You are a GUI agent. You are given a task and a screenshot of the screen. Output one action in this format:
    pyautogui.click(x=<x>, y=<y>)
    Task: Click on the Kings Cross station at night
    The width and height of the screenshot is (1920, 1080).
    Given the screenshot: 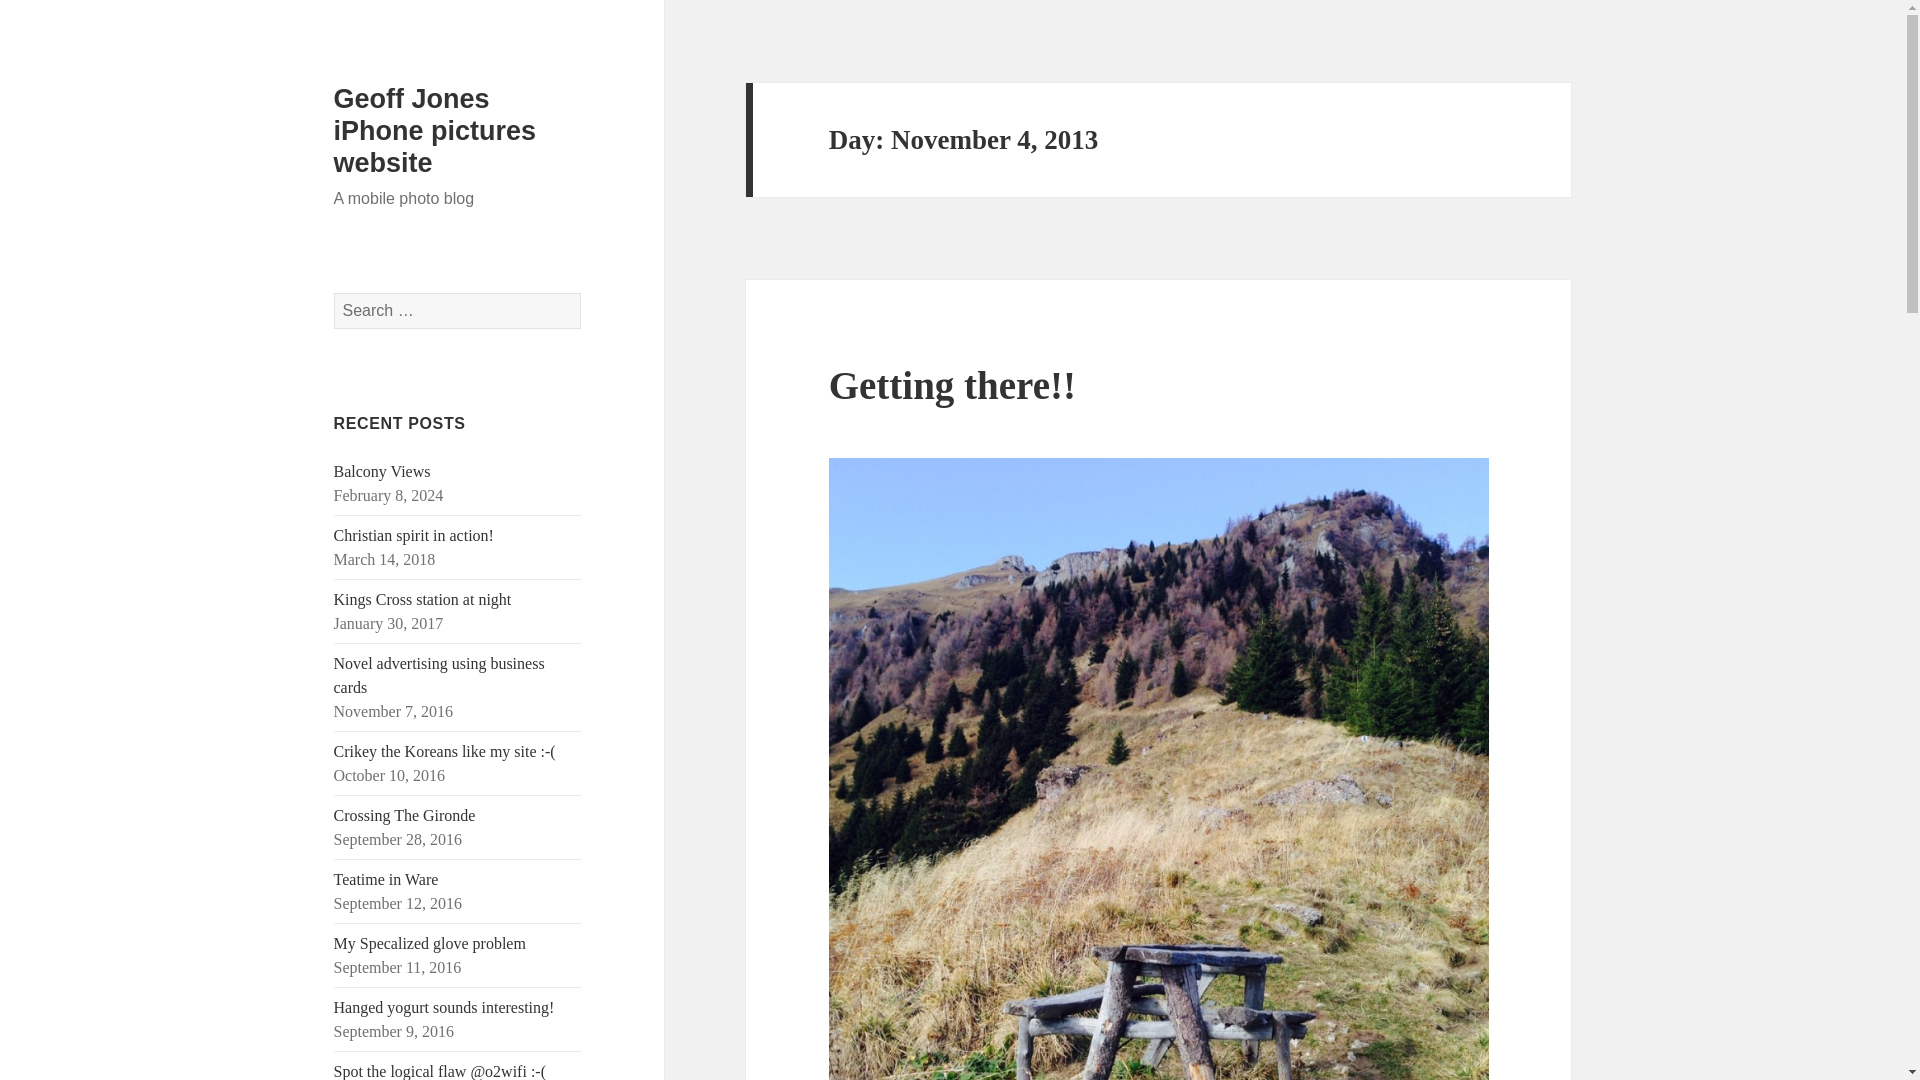 What is the action you would take?
    pyautogui.click(x=423, y=599)
    